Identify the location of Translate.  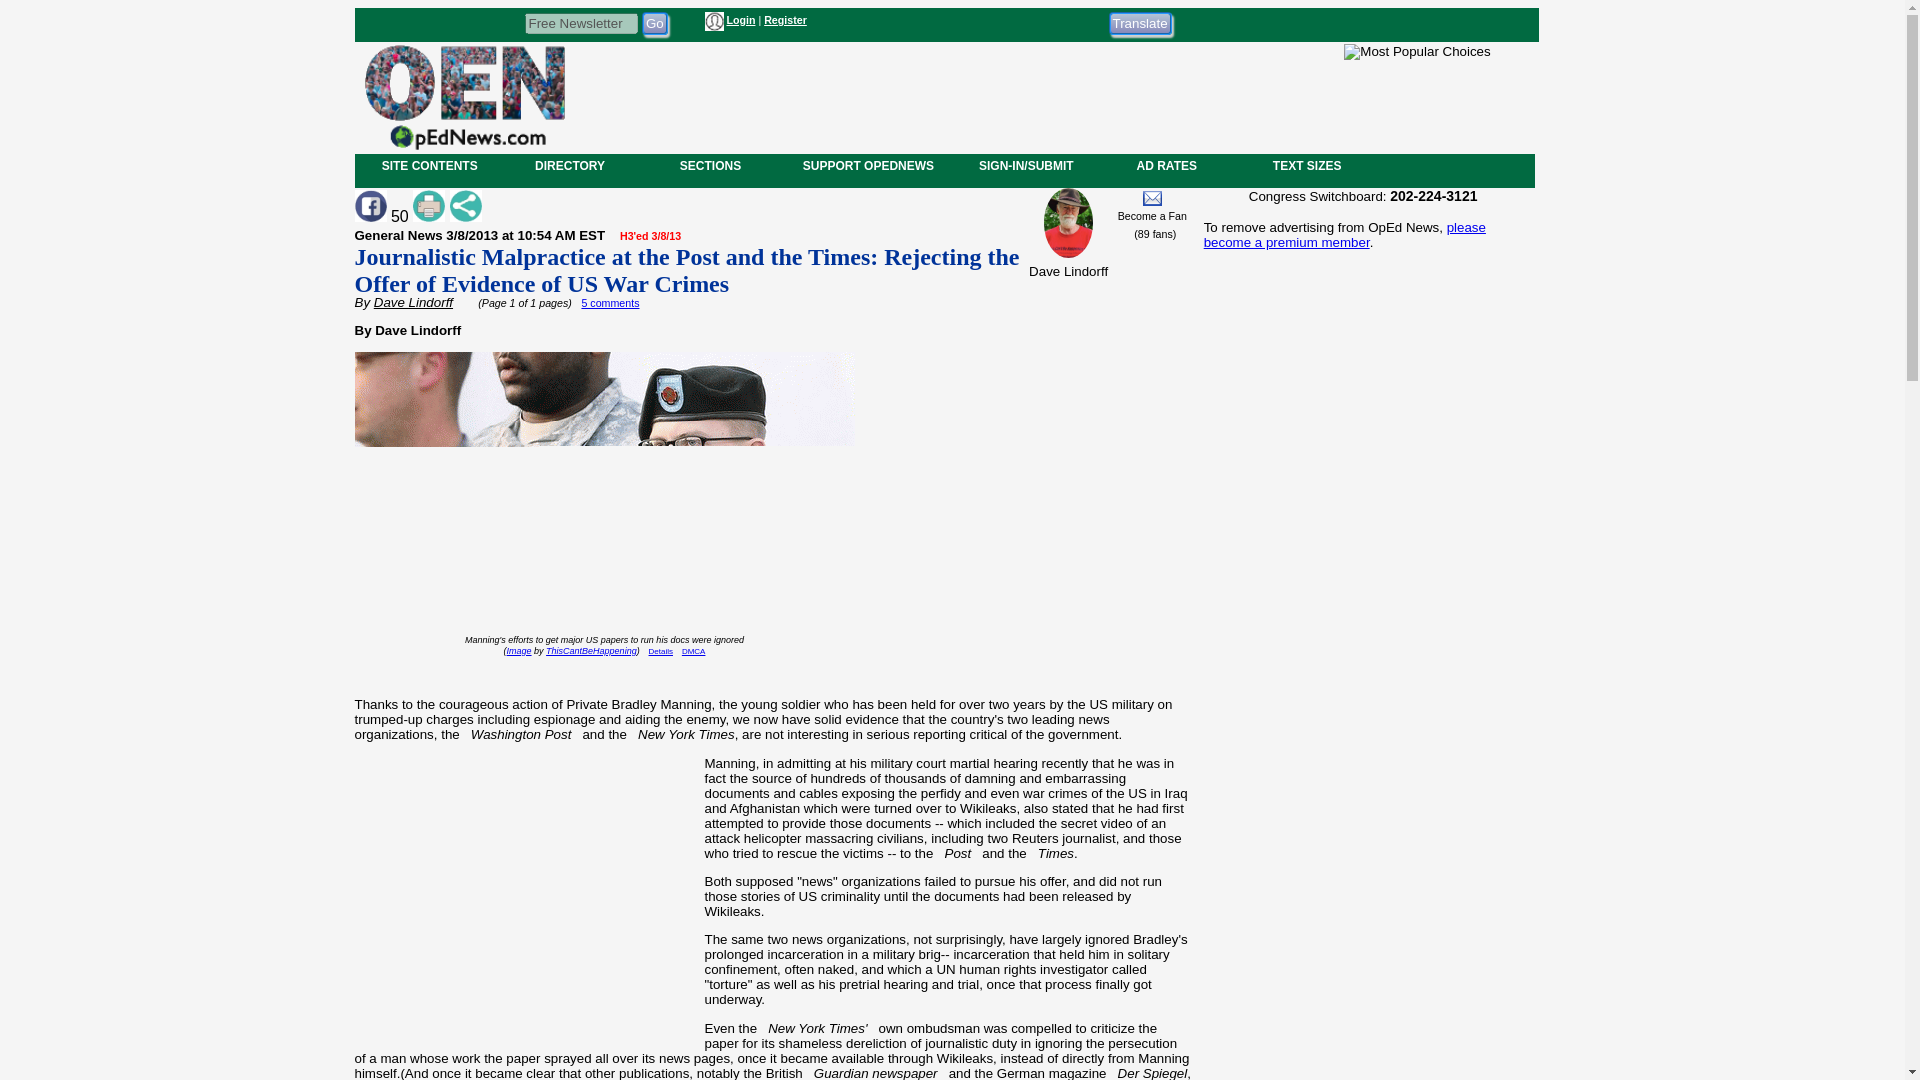
(1139, 22).